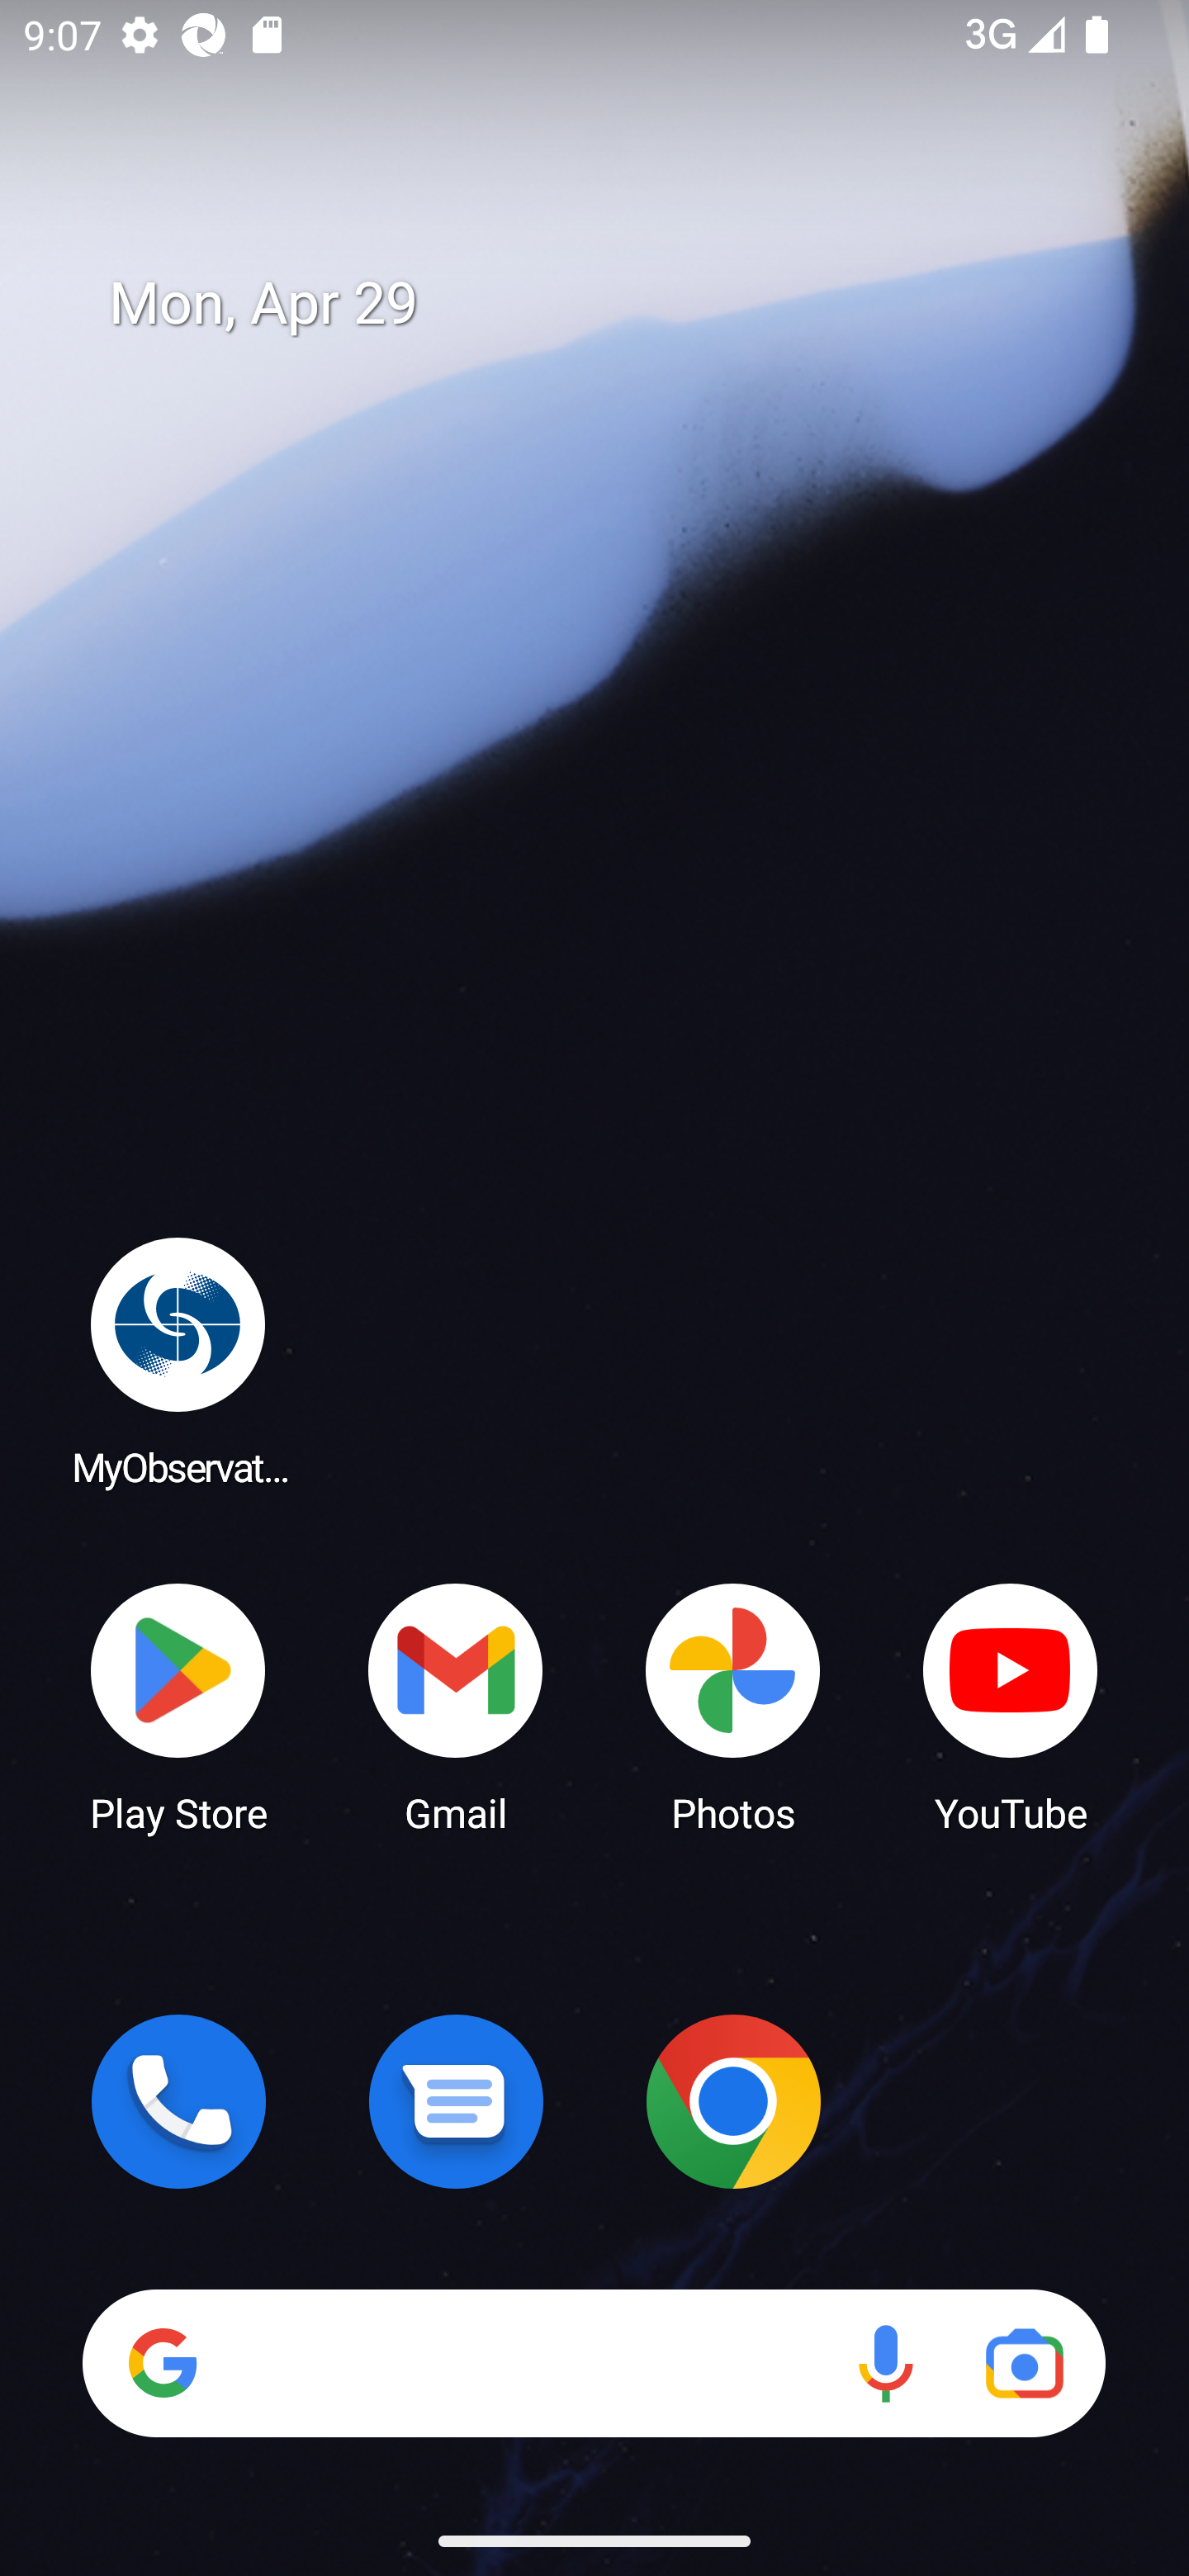 This screenshot has height=2576, width=1189. What do you see at coordinates (178, 1361) in the screenshot?
I see `MyObservatory` at bounding box center [178, 1361].